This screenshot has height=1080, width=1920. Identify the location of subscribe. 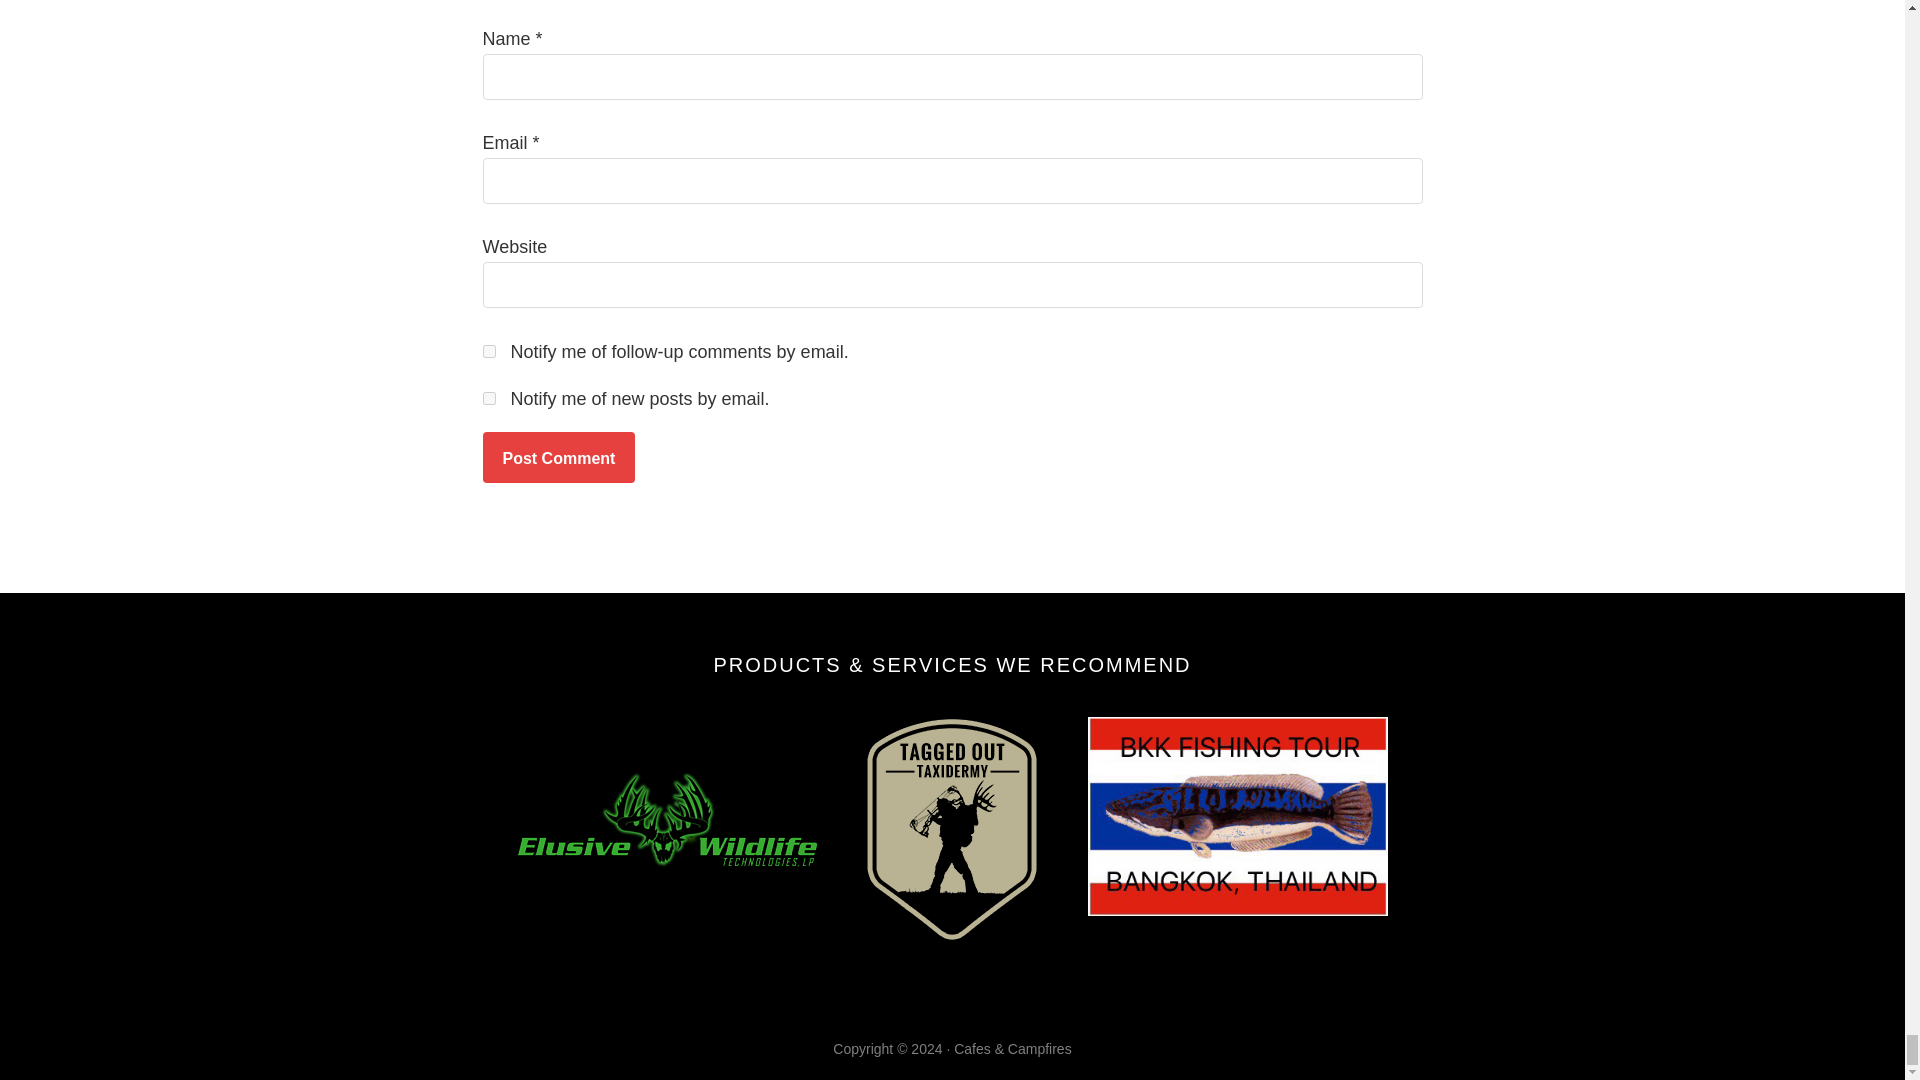
(488, 350).